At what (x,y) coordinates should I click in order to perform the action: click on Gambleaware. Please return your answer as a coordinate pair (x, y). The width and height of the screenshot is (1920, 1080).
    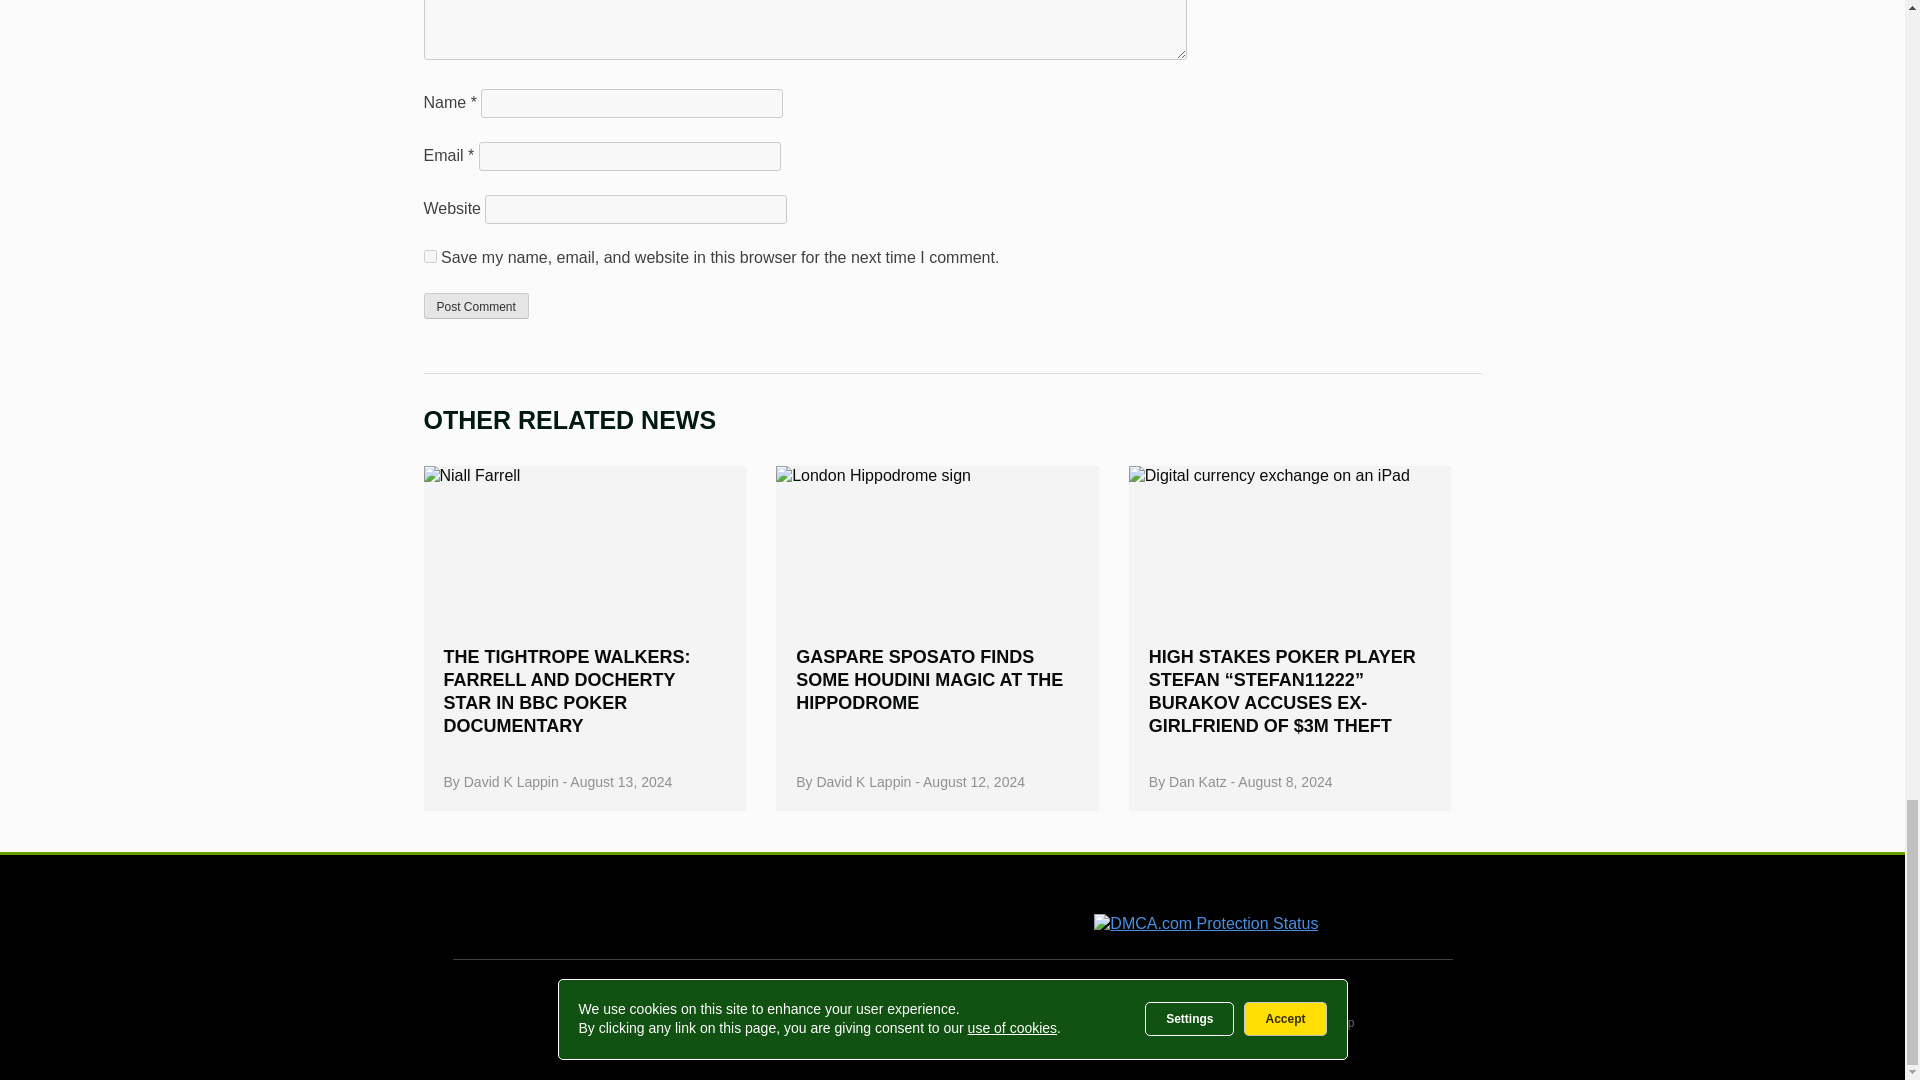
    Looking at the image, I should click on (836, 913).